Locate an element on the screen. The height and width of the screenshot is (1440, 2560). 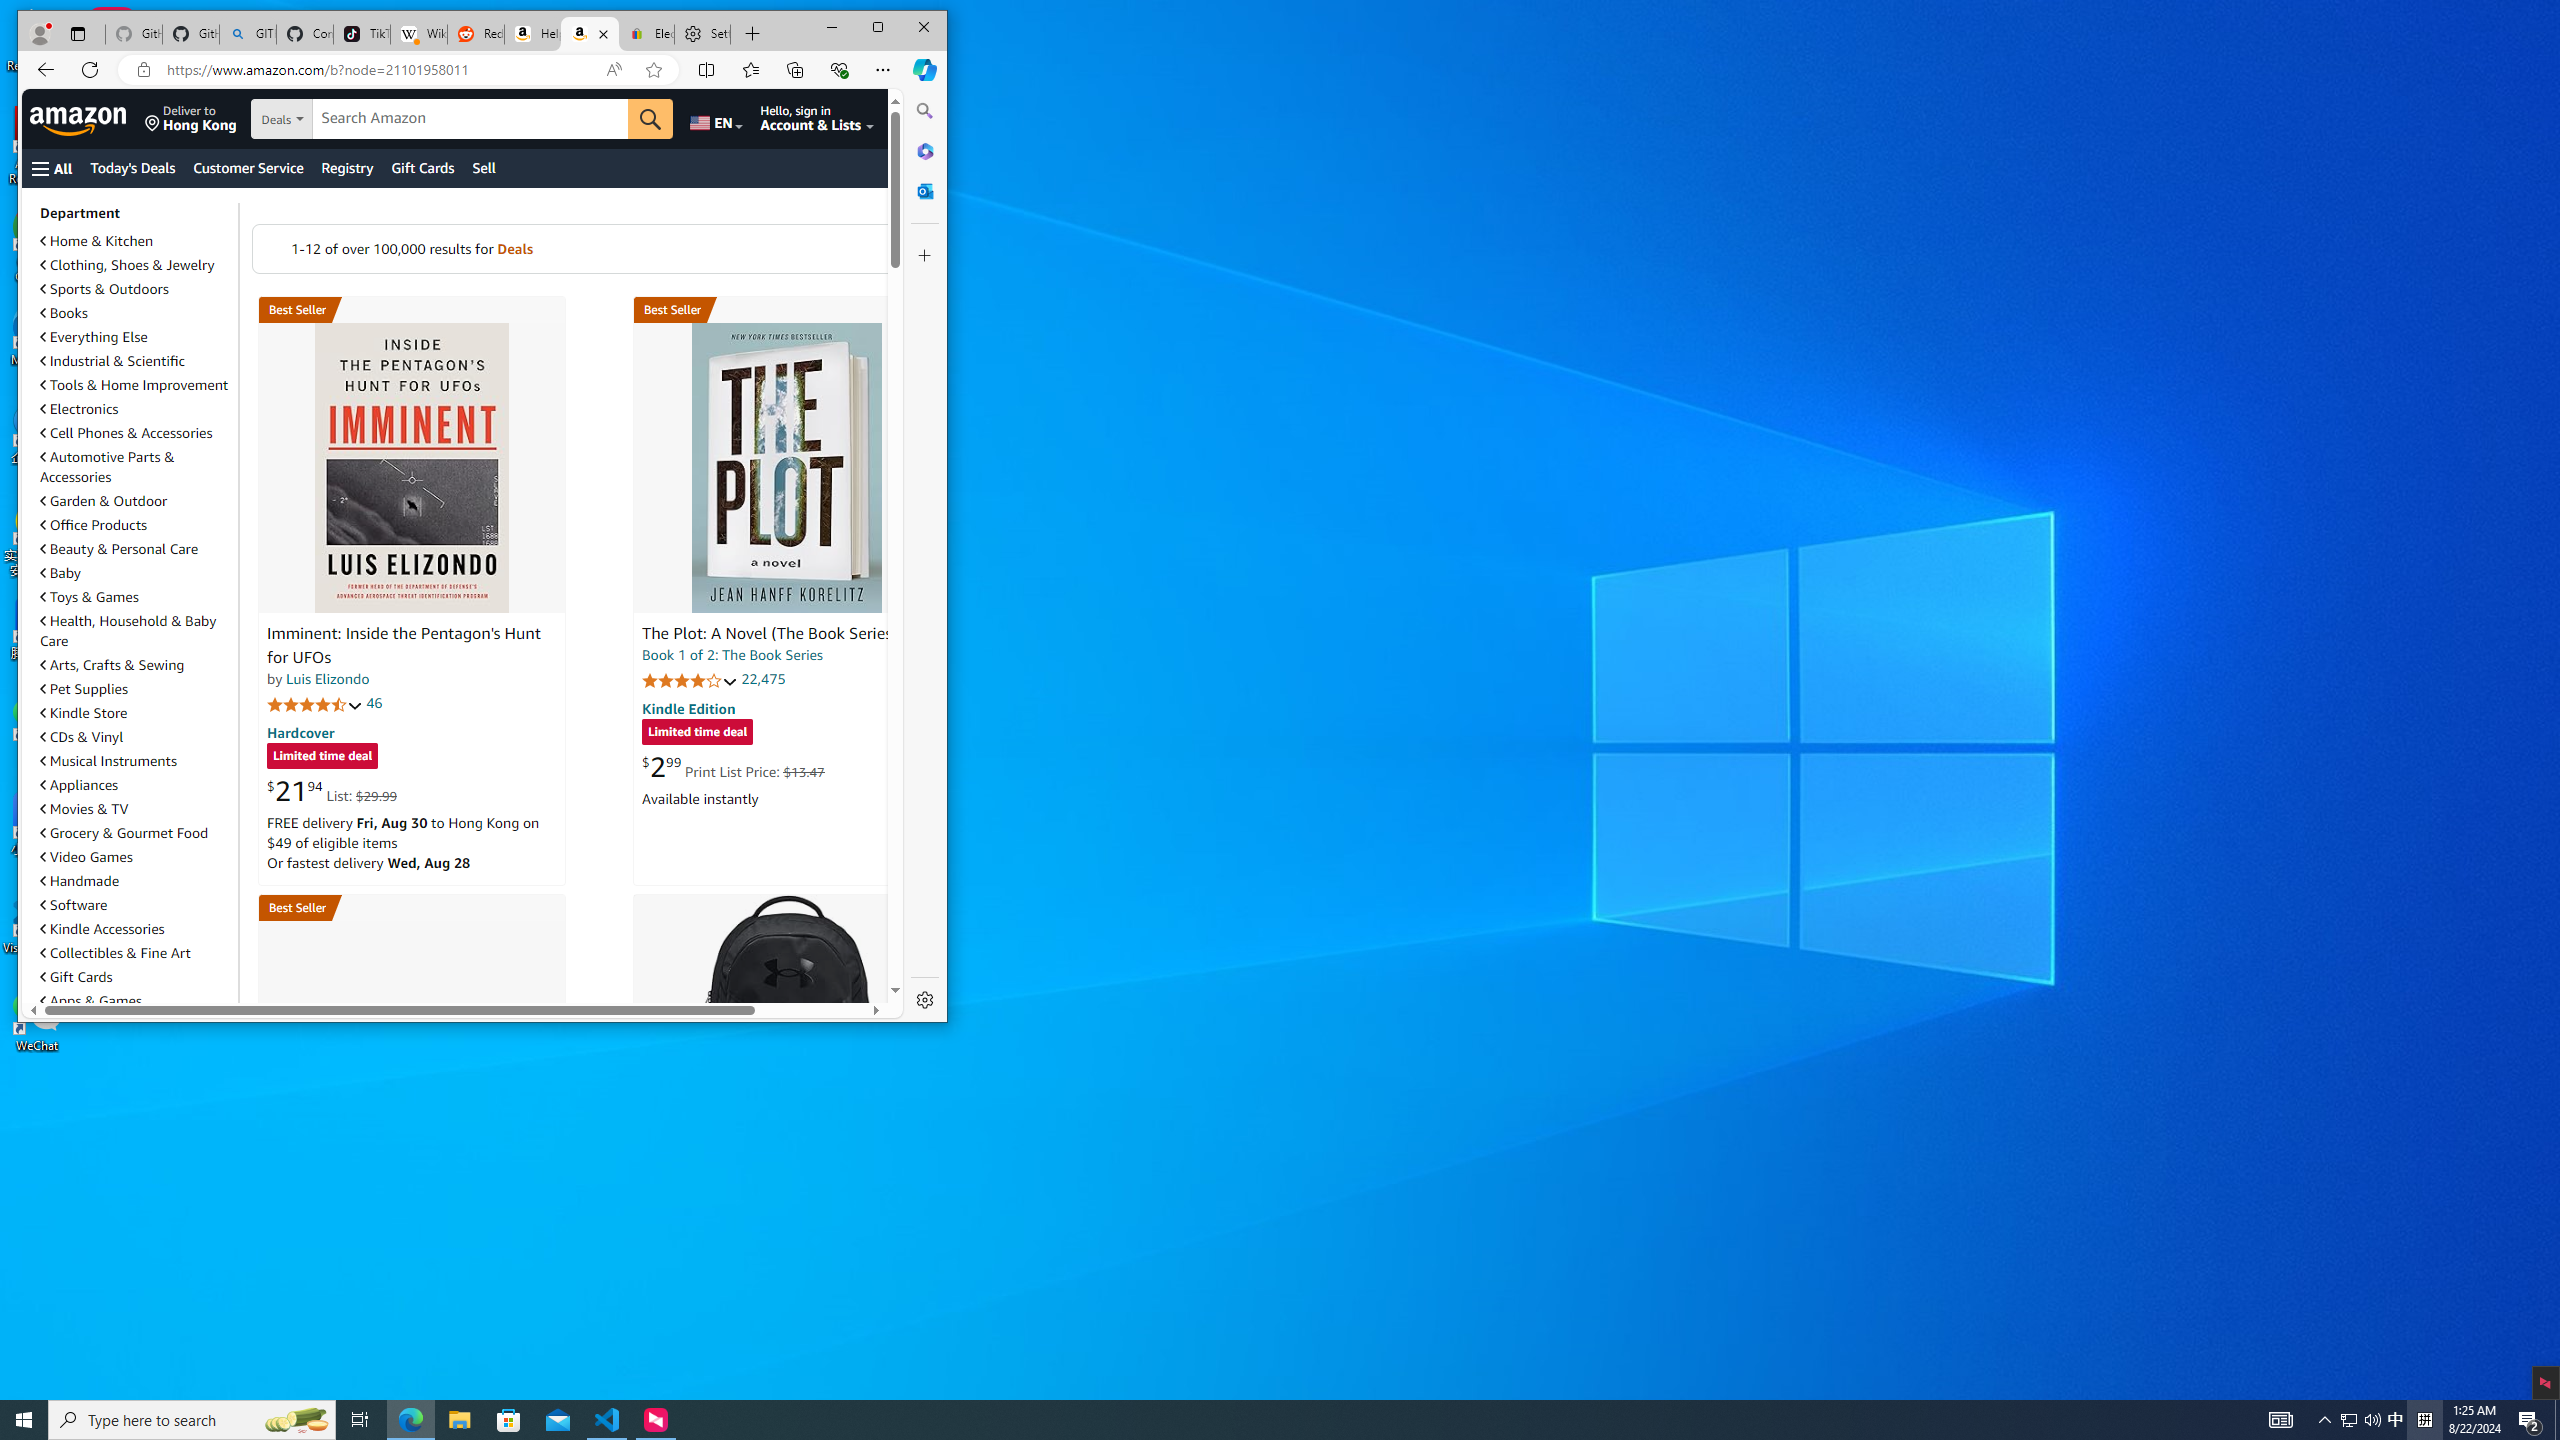
Grocery & Gourmet Food is located at coordinates (136, 832).